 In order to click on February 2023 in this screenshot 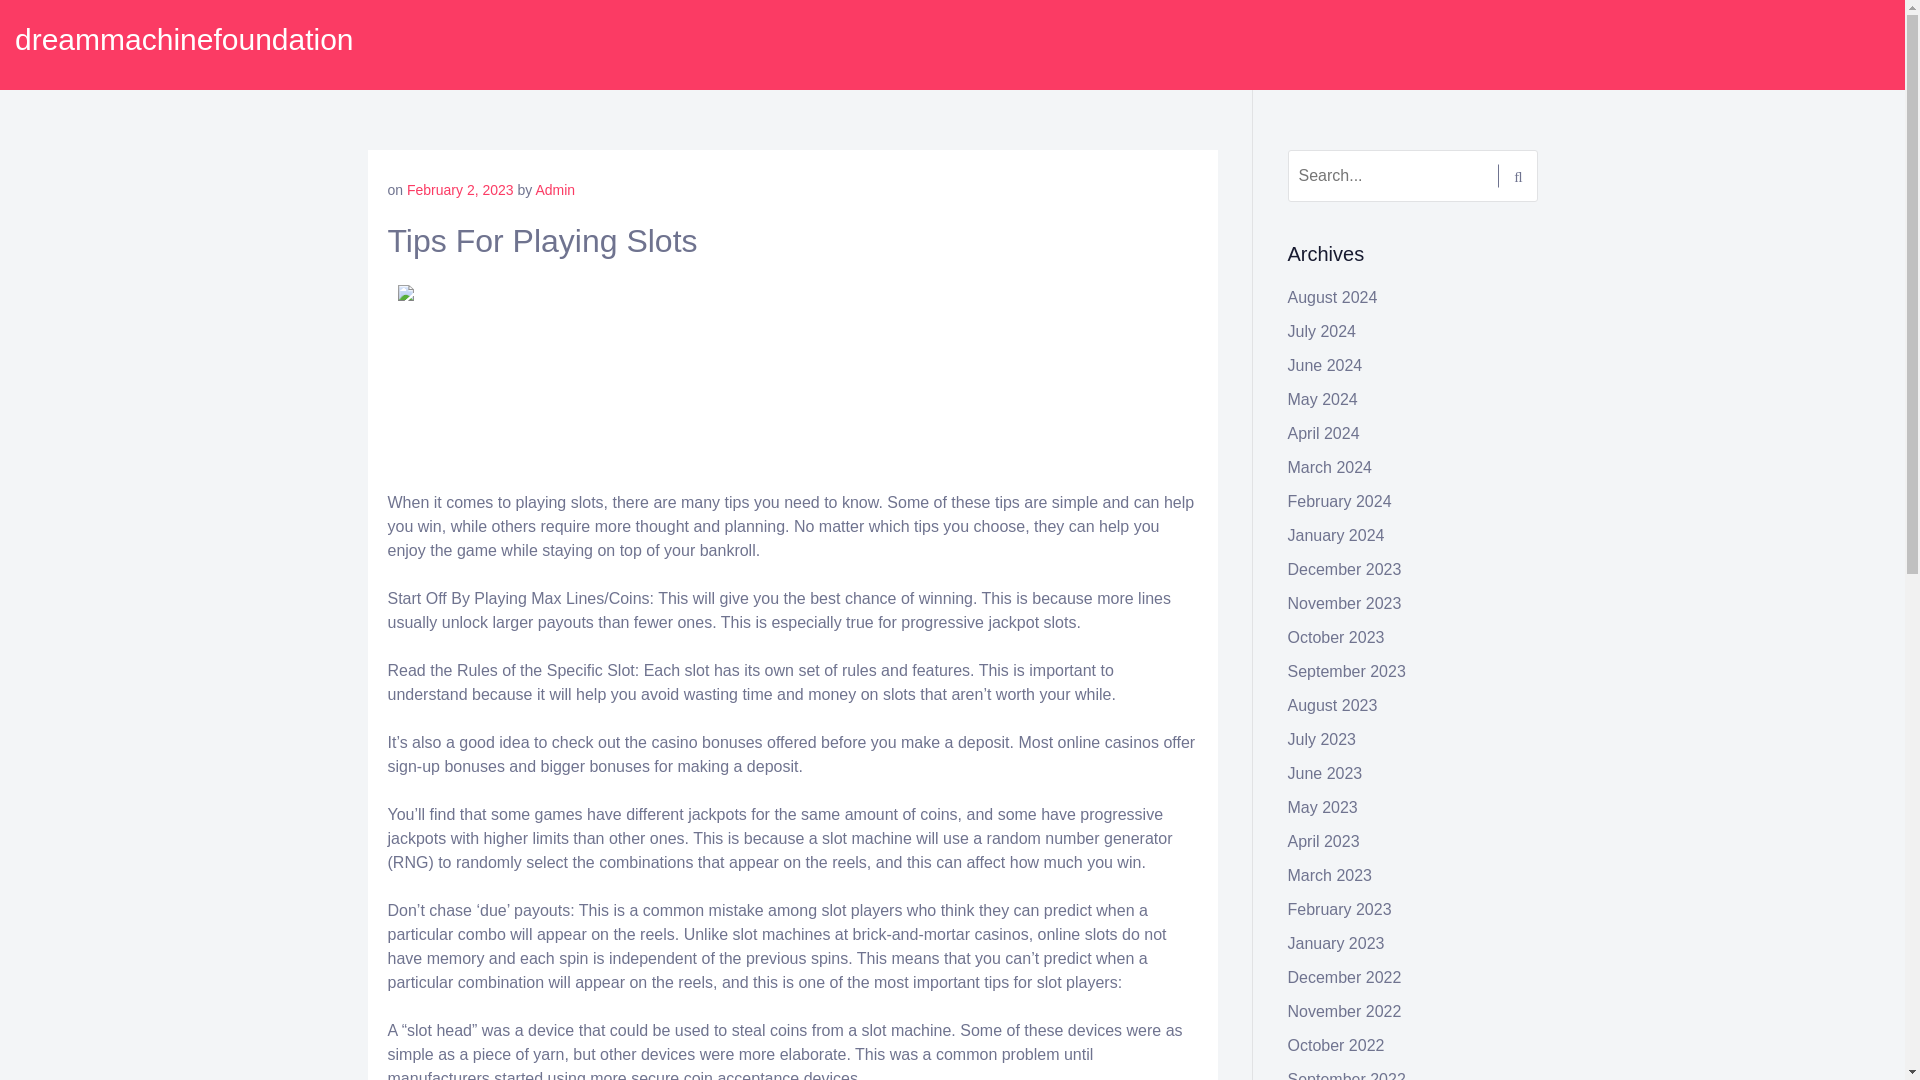, I will do `click(1340, 909)`.